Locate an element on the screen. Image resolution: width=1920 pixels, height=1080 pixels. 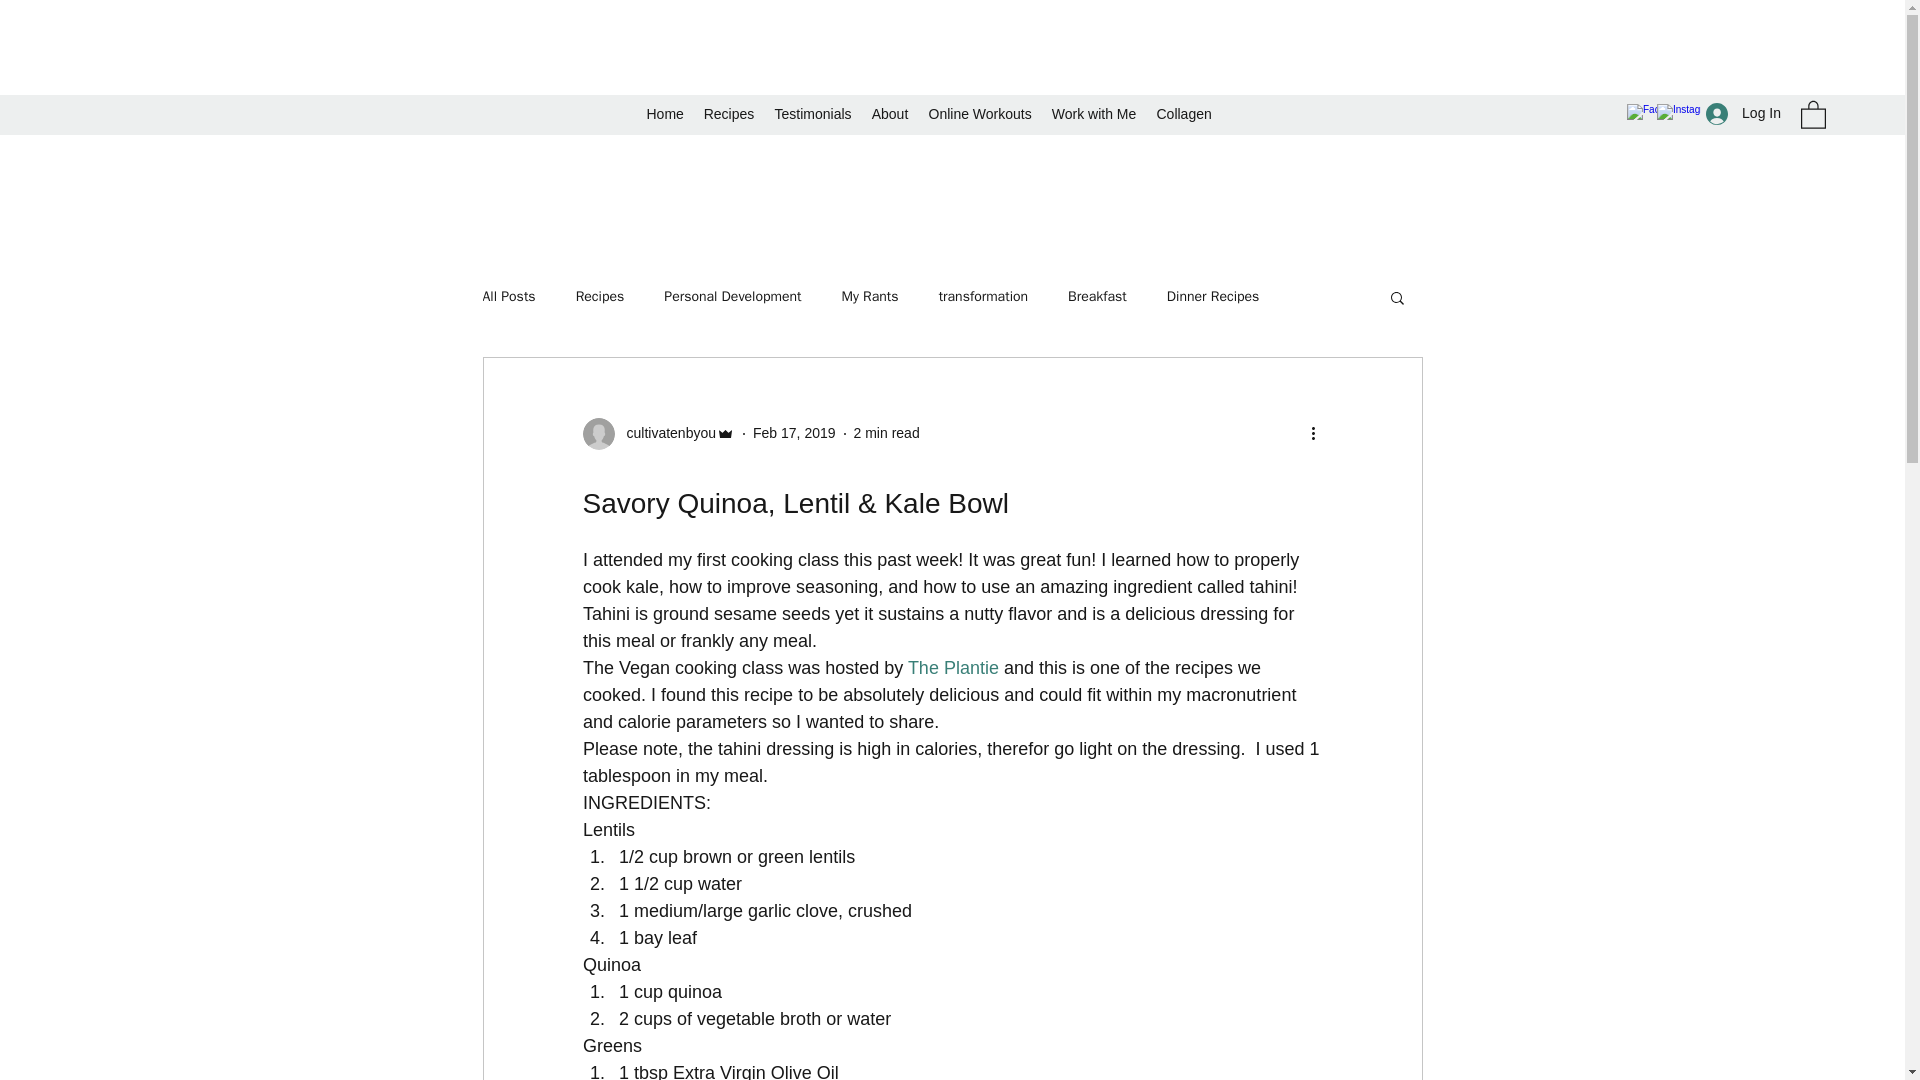
About is located at coordinates (890, 114).